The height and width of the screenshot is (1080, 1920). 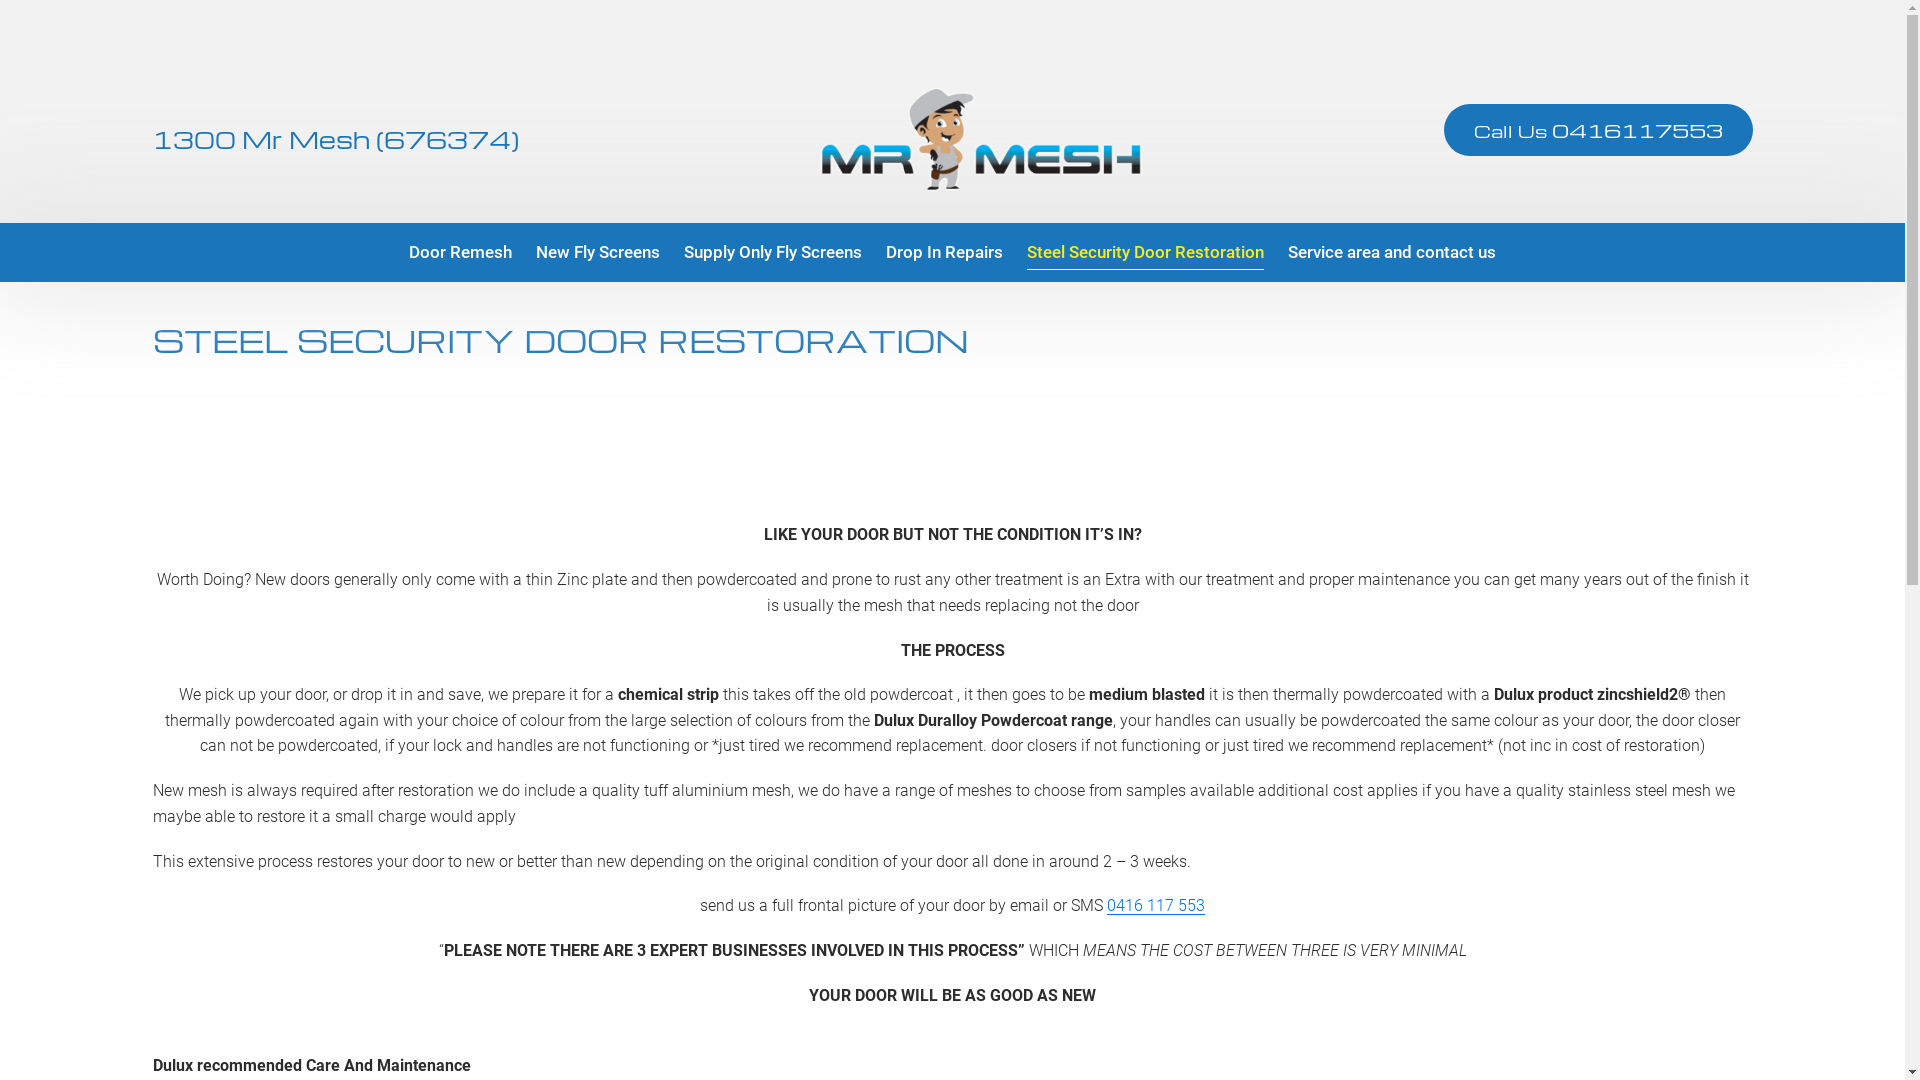 I want to click on Door Remesh, so click(x=460, y=252).